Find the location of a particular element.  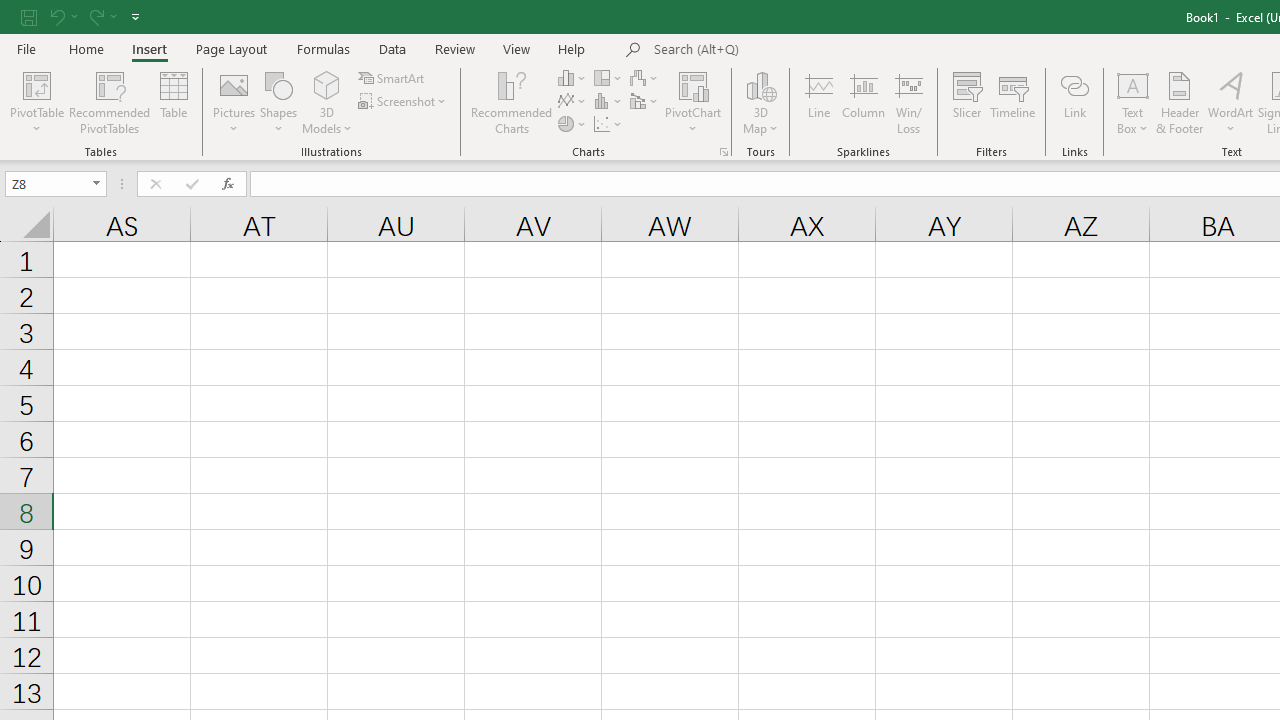

Column is located at coordinates (864, 102).